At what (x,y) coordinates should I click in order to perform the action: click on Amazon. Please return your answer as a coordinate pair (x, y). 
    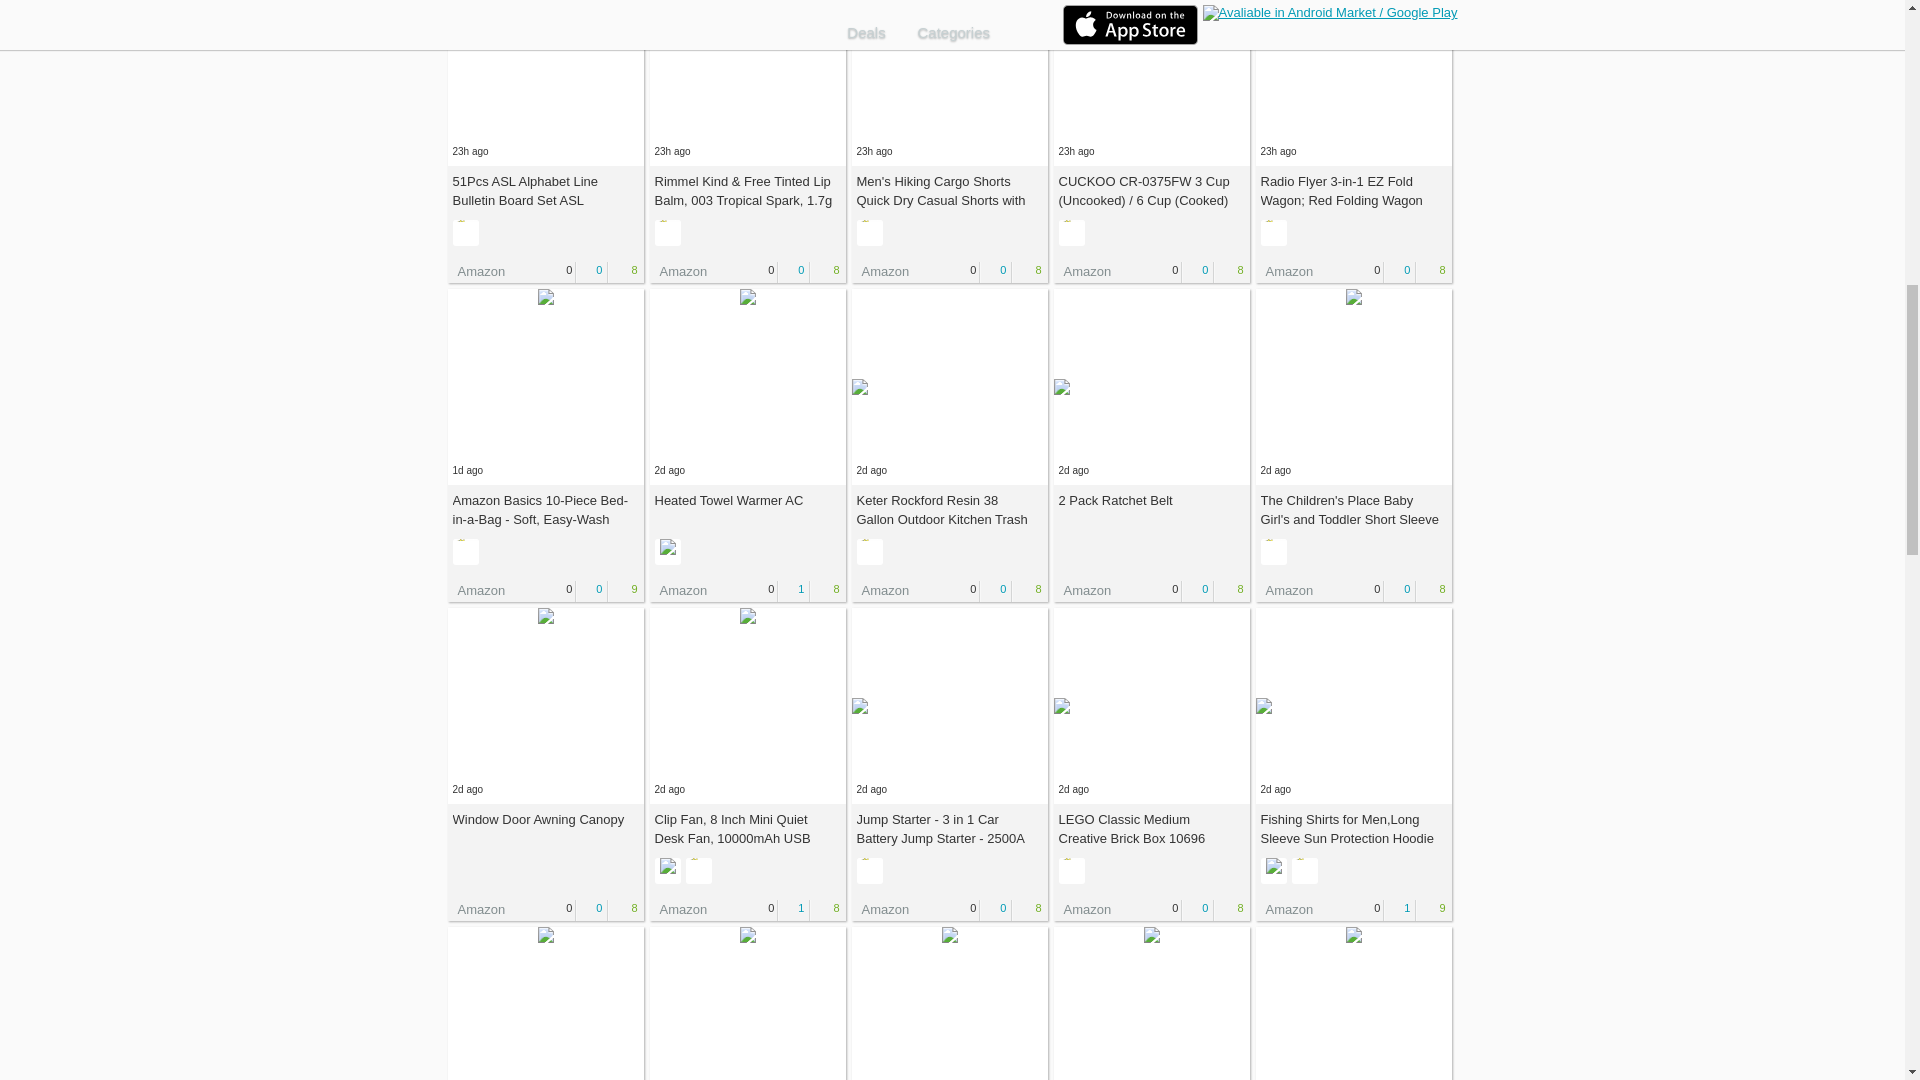
    Looking at the image, I should click on (1084, 270).